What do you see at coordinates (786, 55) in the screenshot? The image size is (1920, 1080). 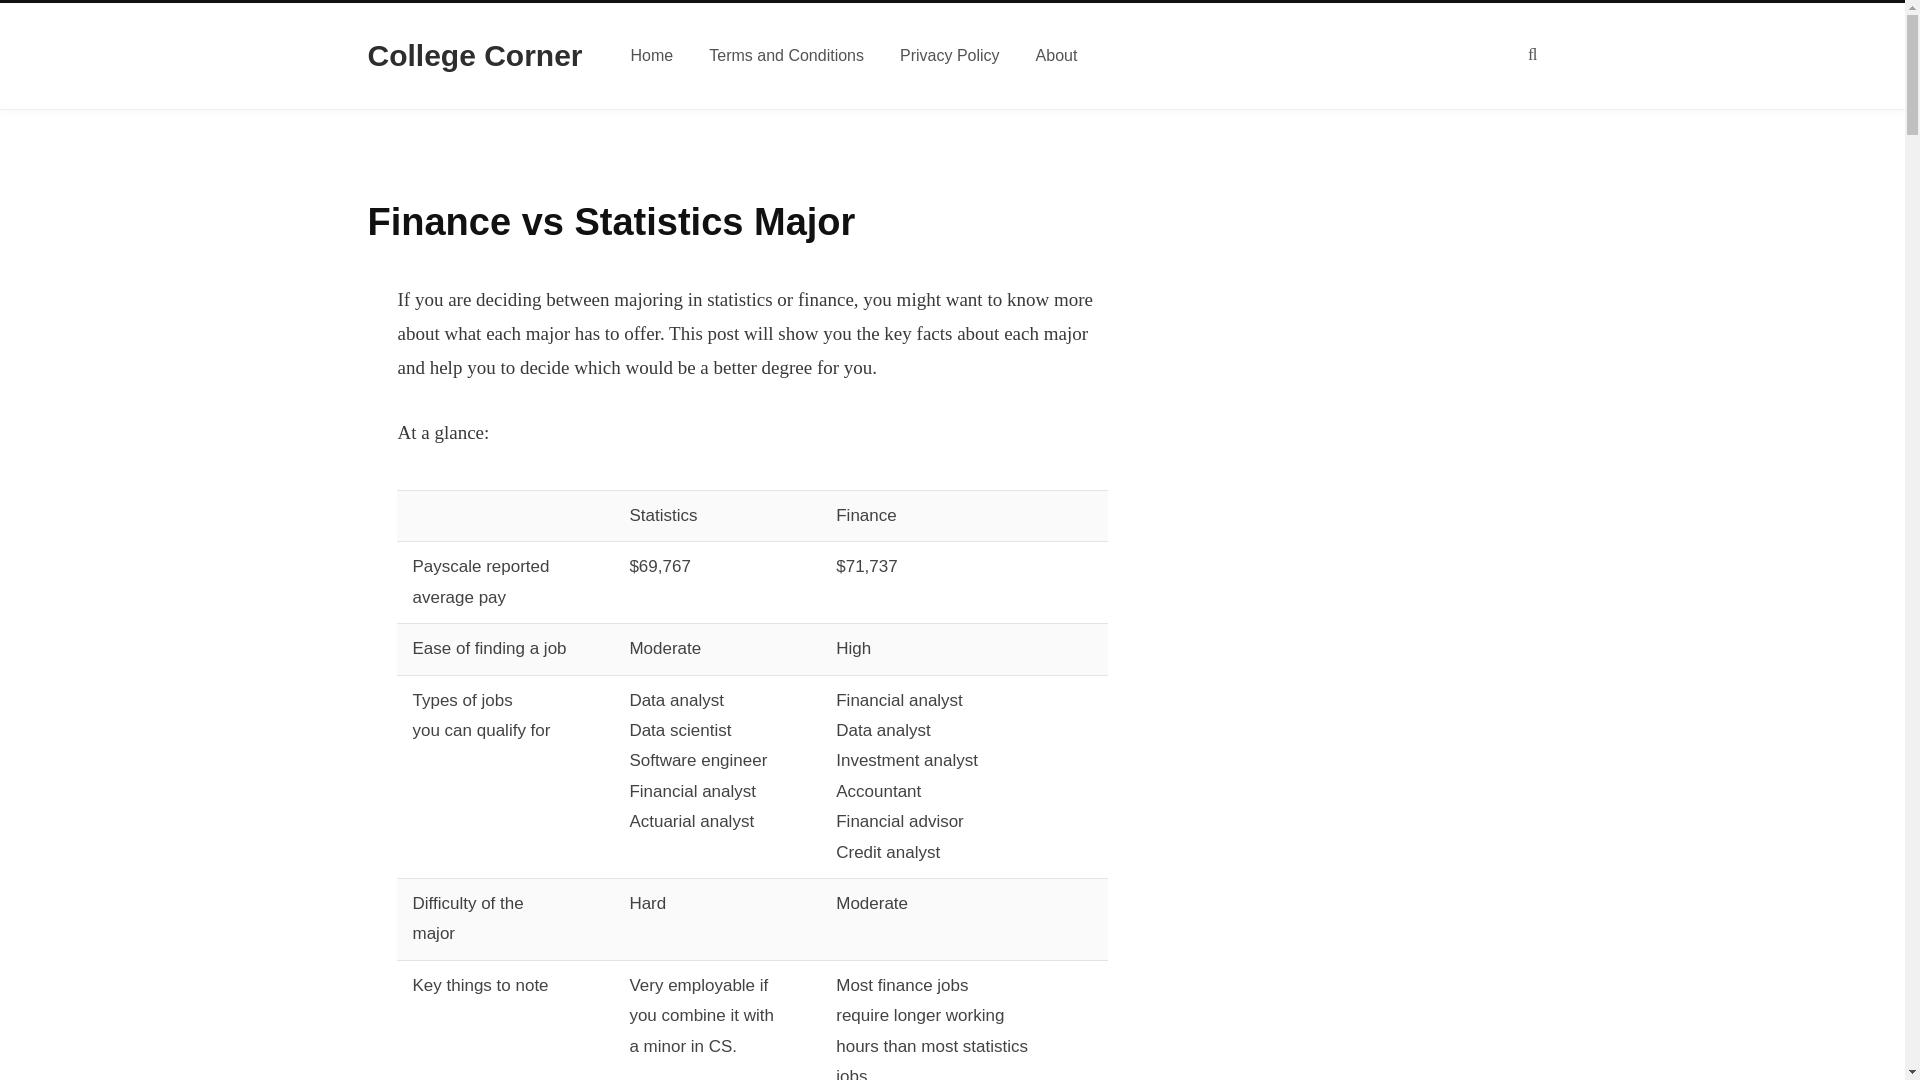 I see `Terms and Conditions` at bounding box center [786, 55].